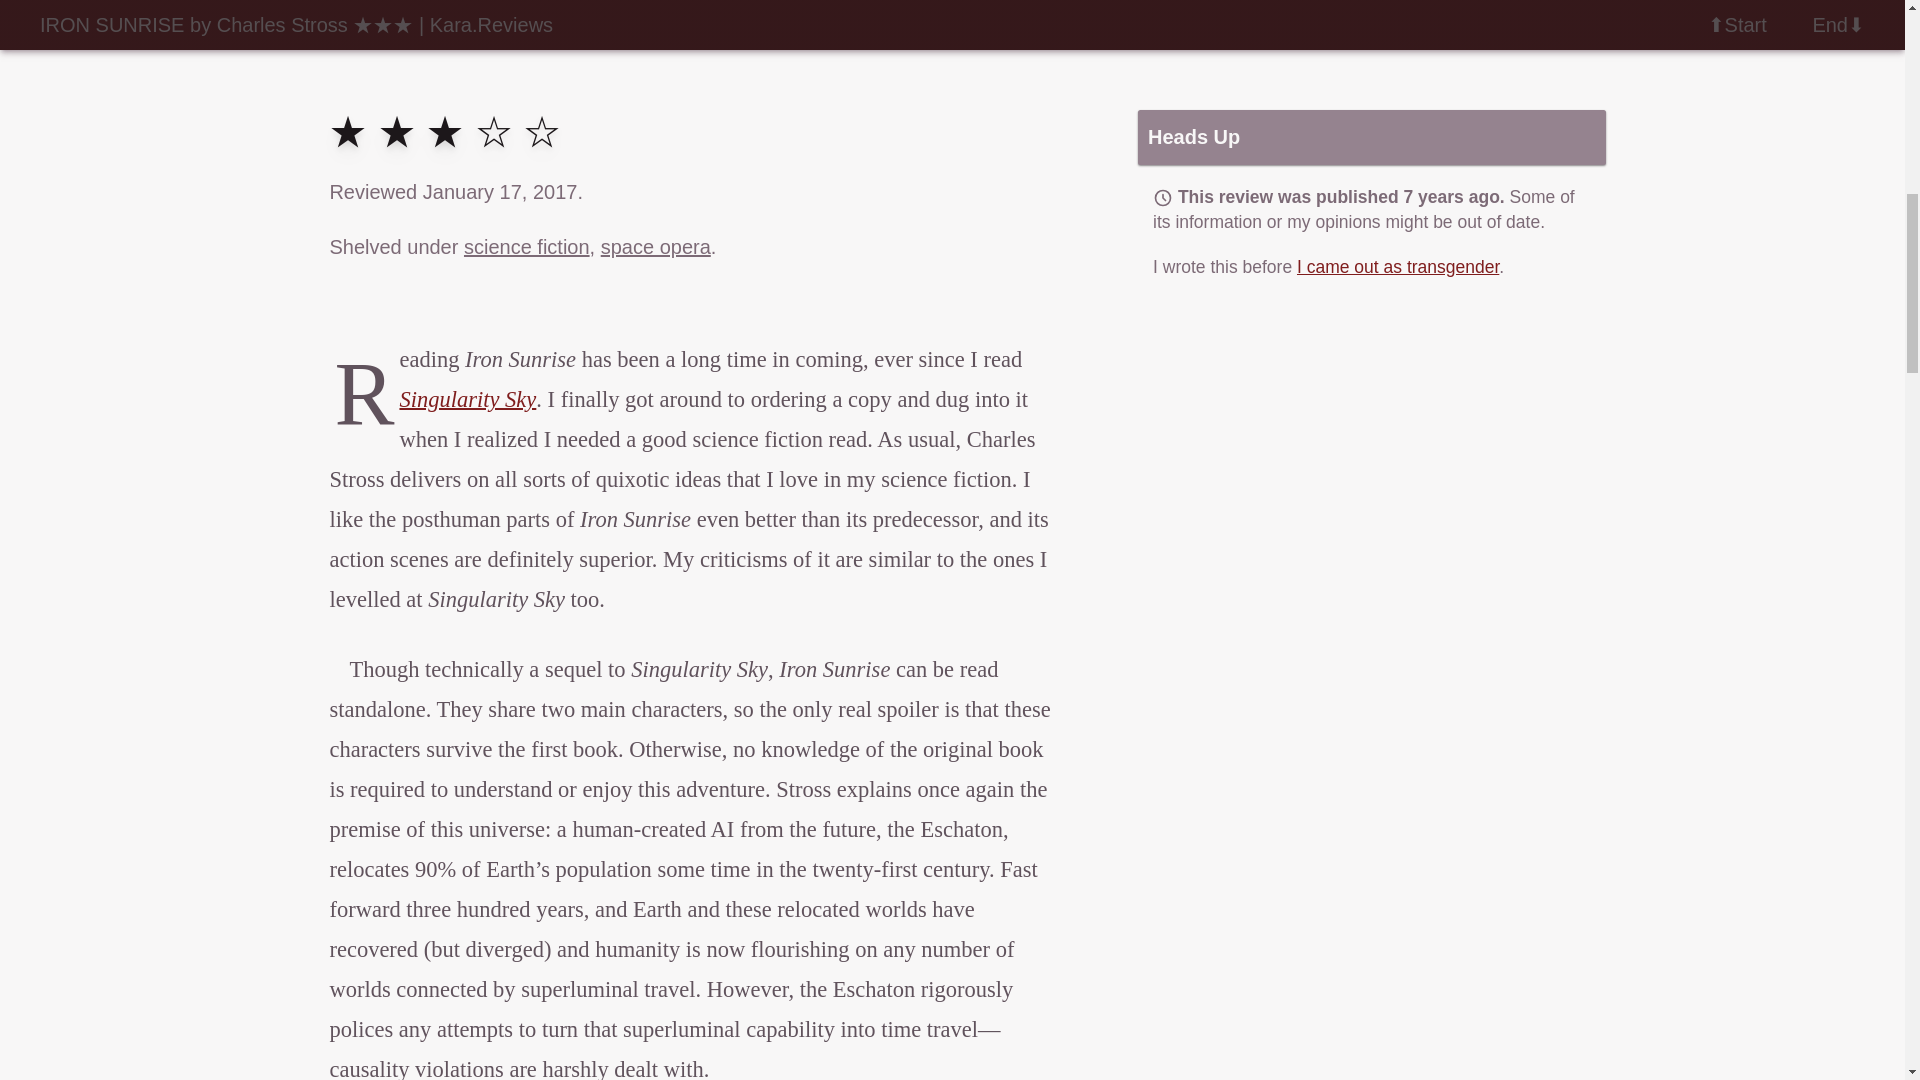 The height and width of the screenshot is (1080, 1920). What do you see at coordinates (655, 247) in the screenshot?
I see `space opera` at bounding box center [655, 247].